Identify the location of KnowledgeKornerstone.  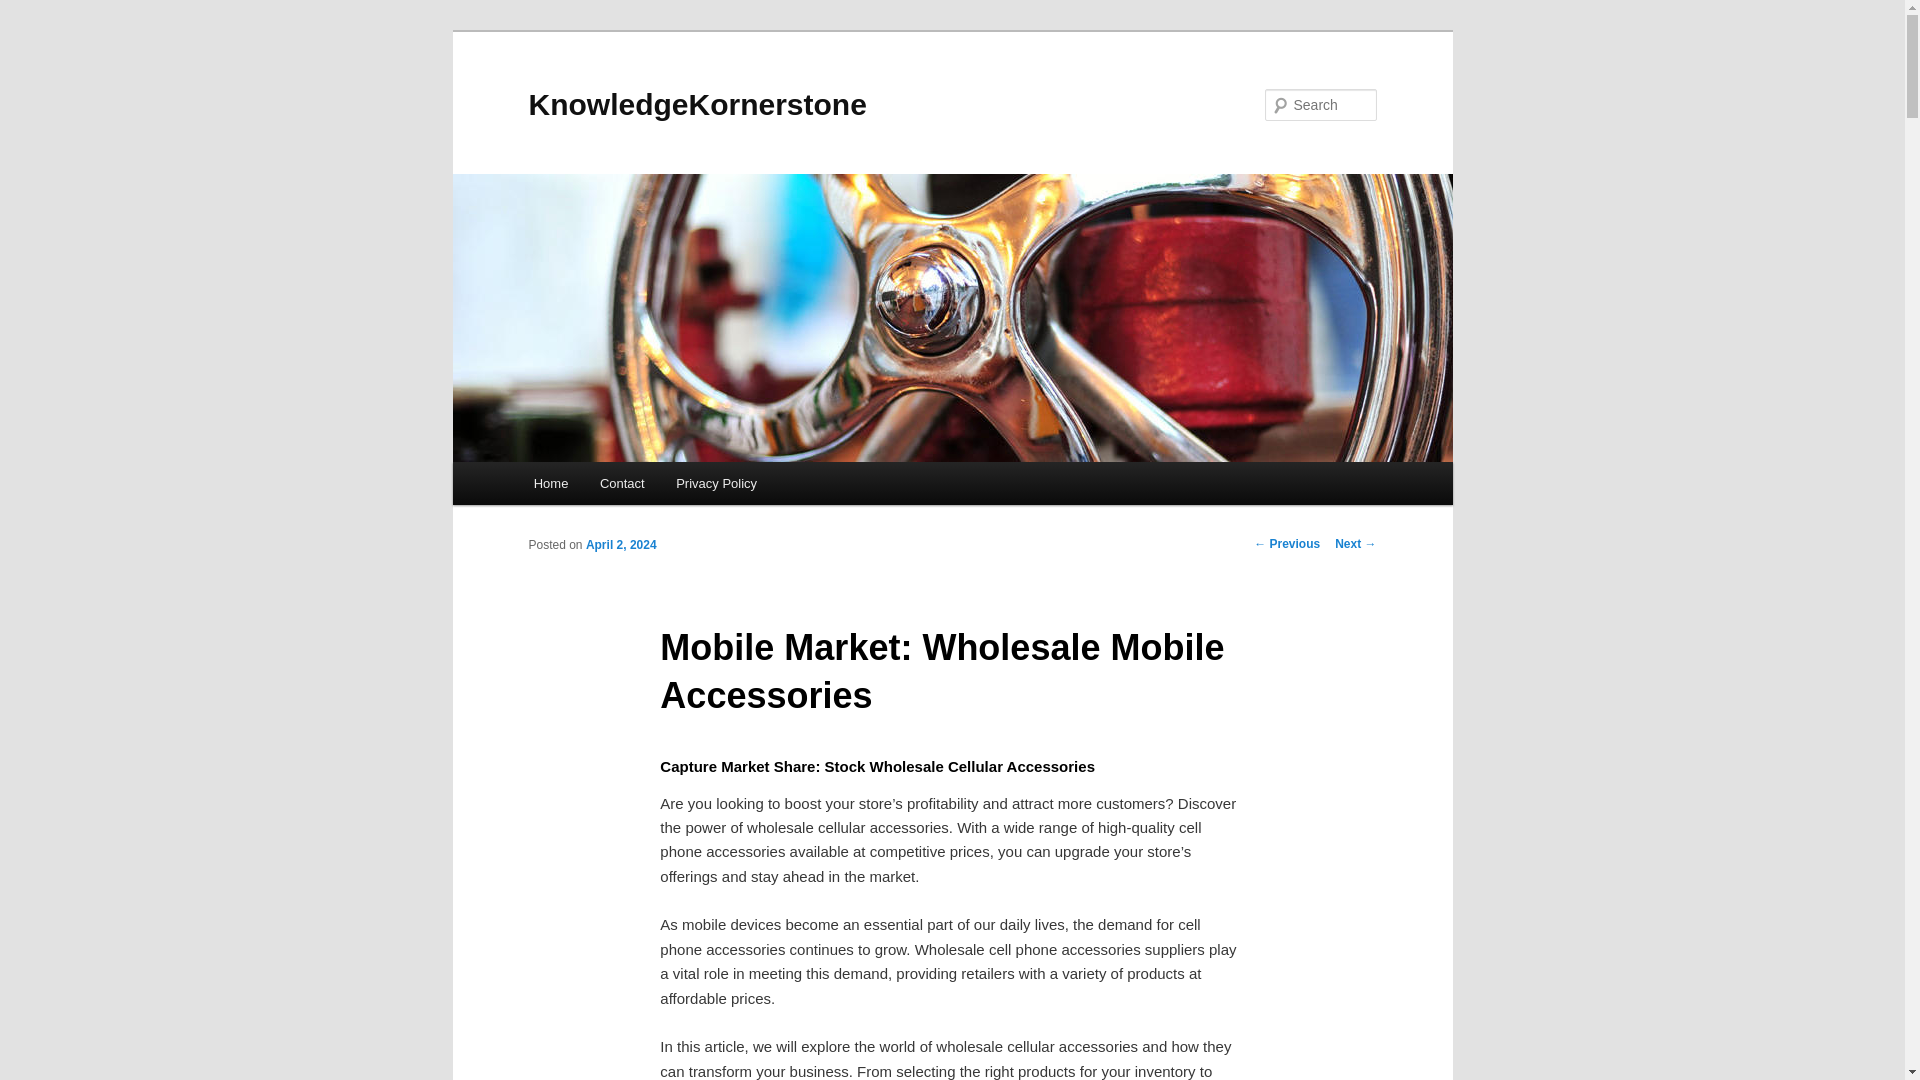
(696, 104).